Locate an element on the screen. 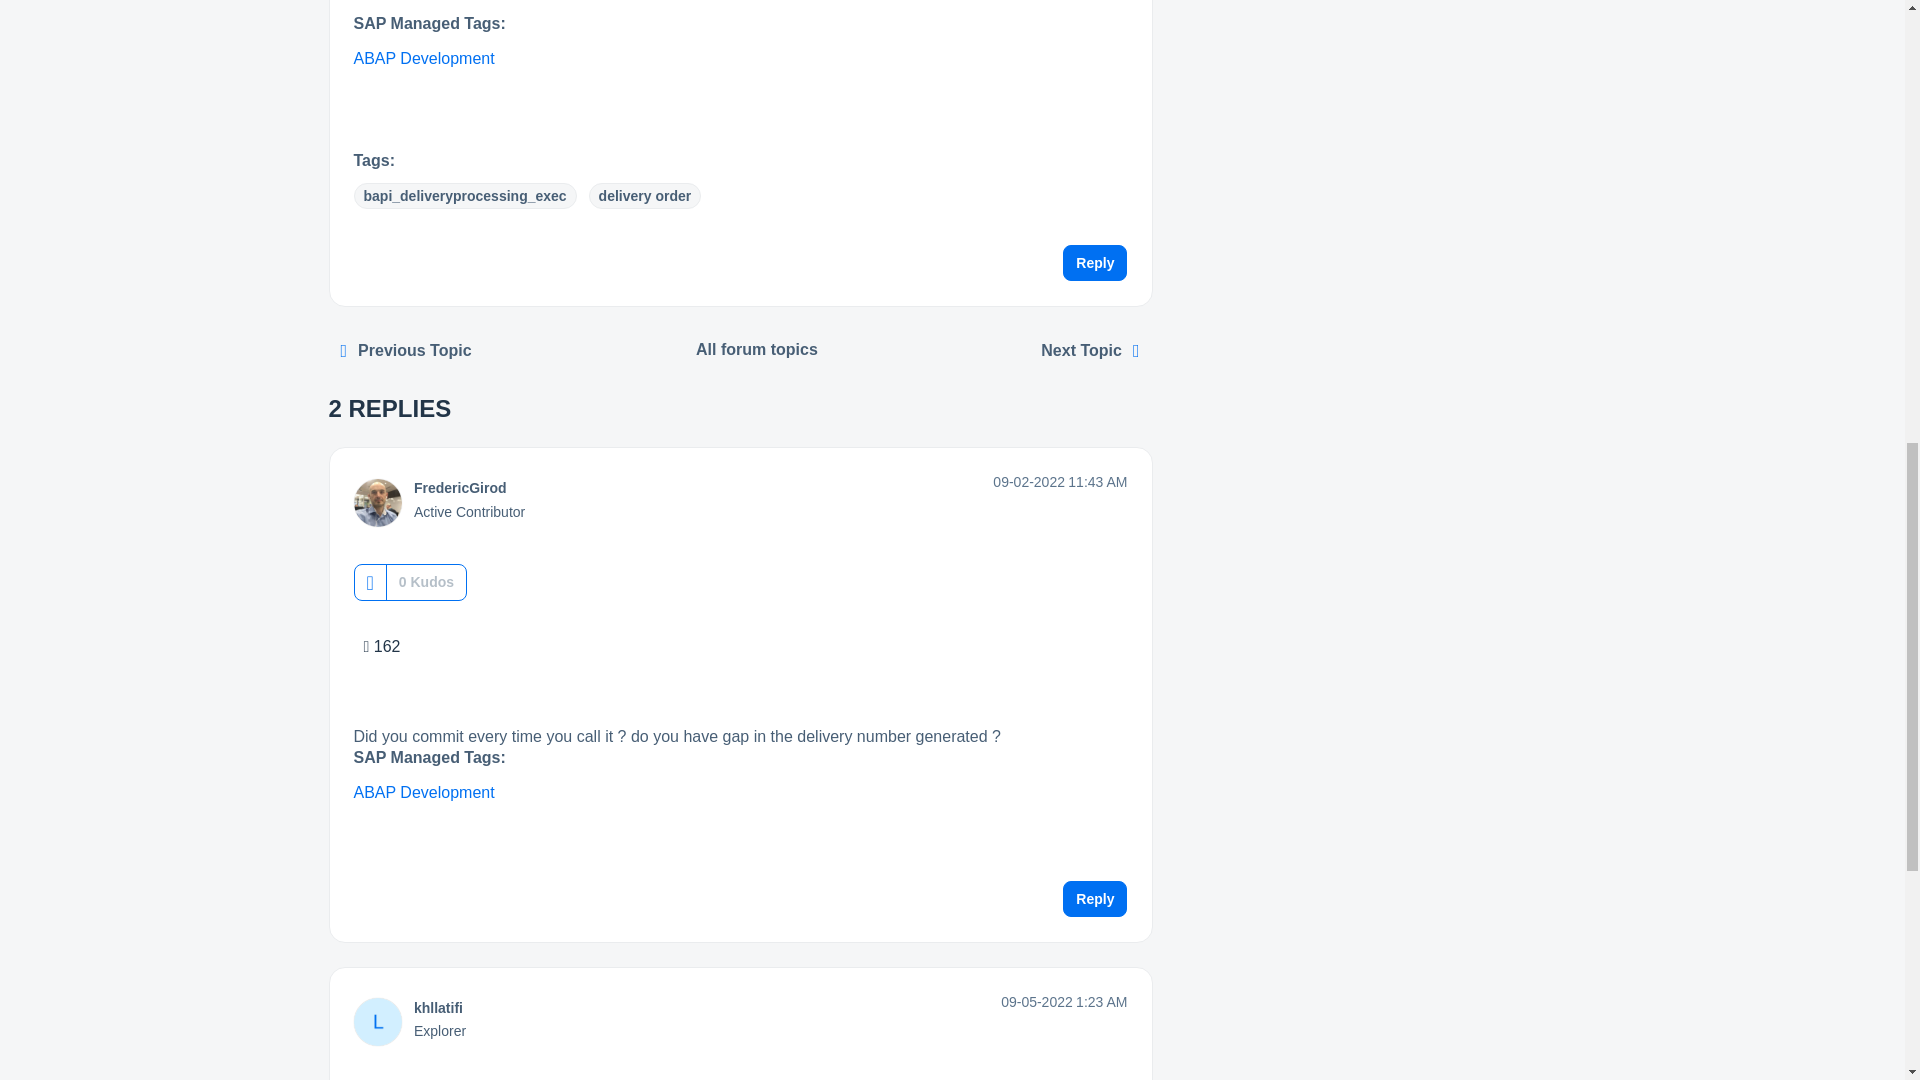 Image resolution: width=1920 pixels, height=1080 pixels. Reply is located at coordinates (1095, 264).